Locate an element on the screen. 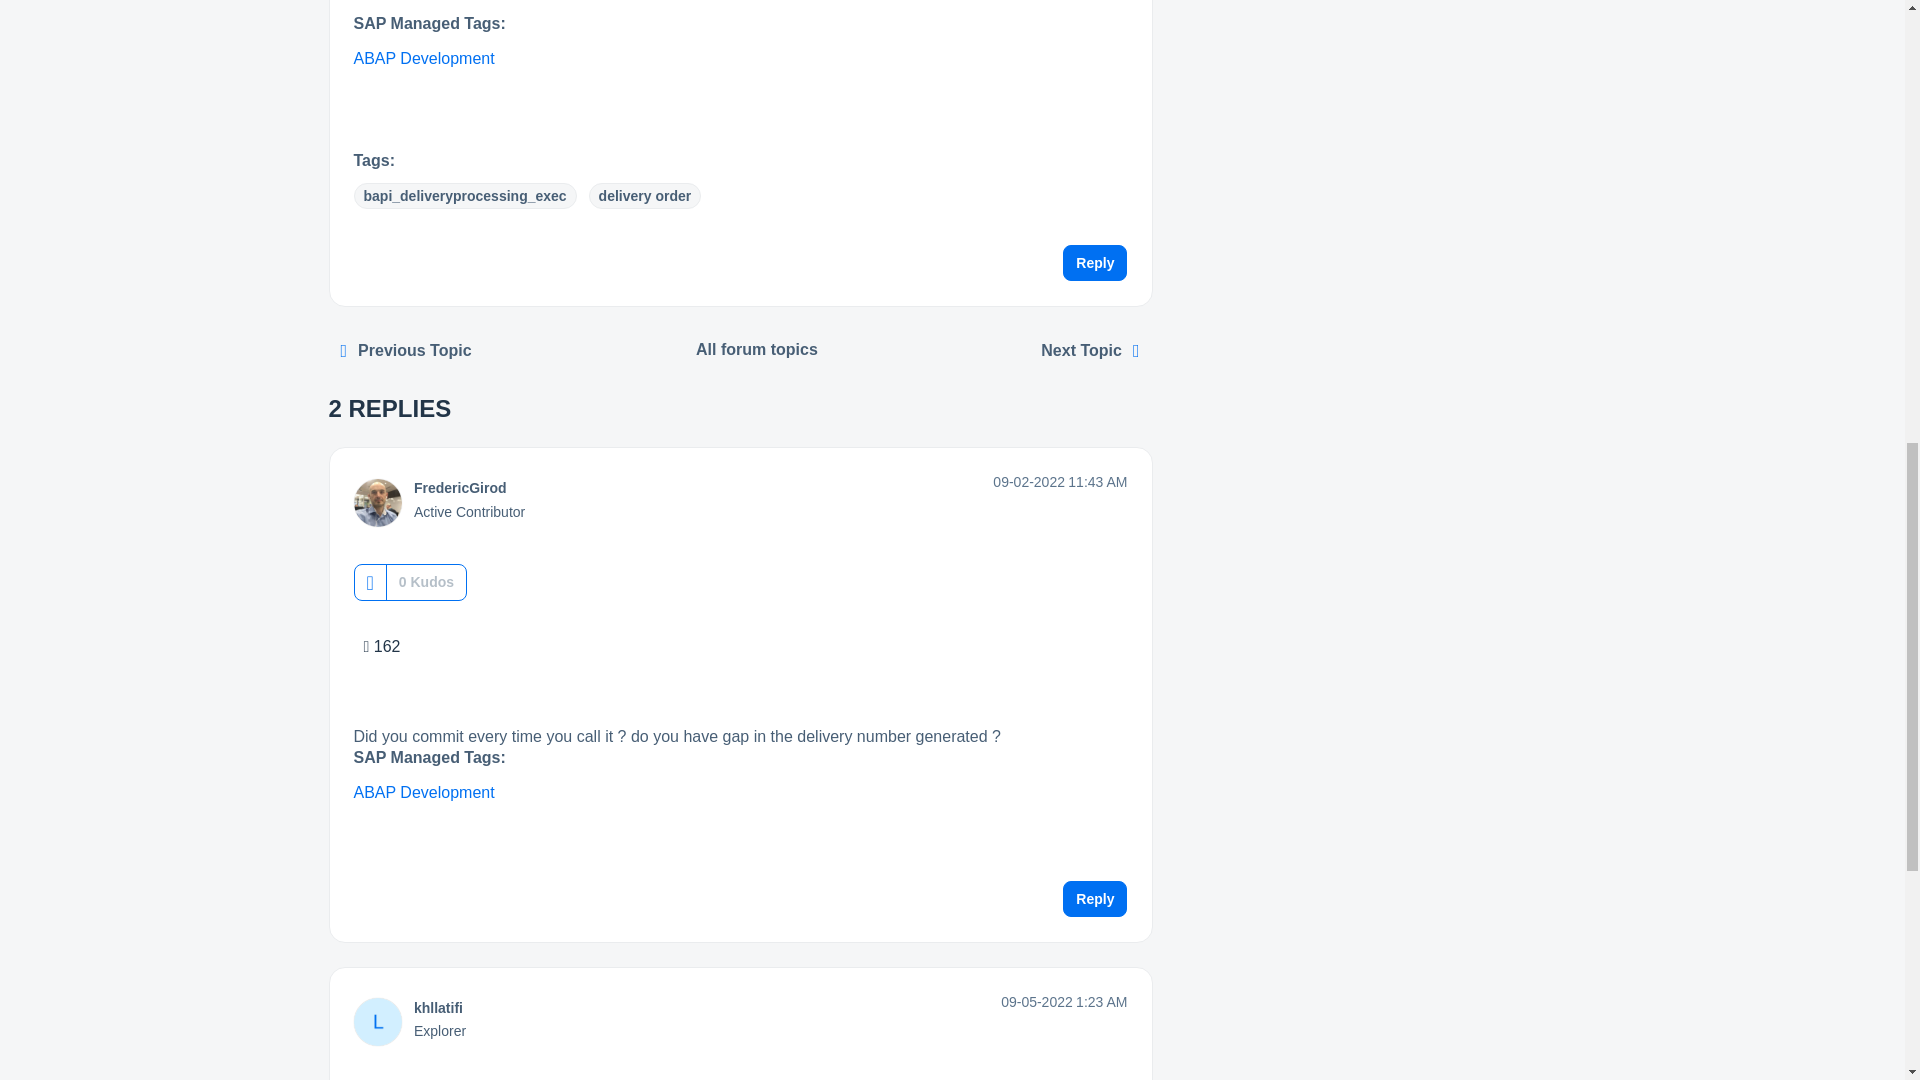 Image resolution: width=1920 pixels, height=1080 pixels. Reply is located at coordinates (1095, 264).